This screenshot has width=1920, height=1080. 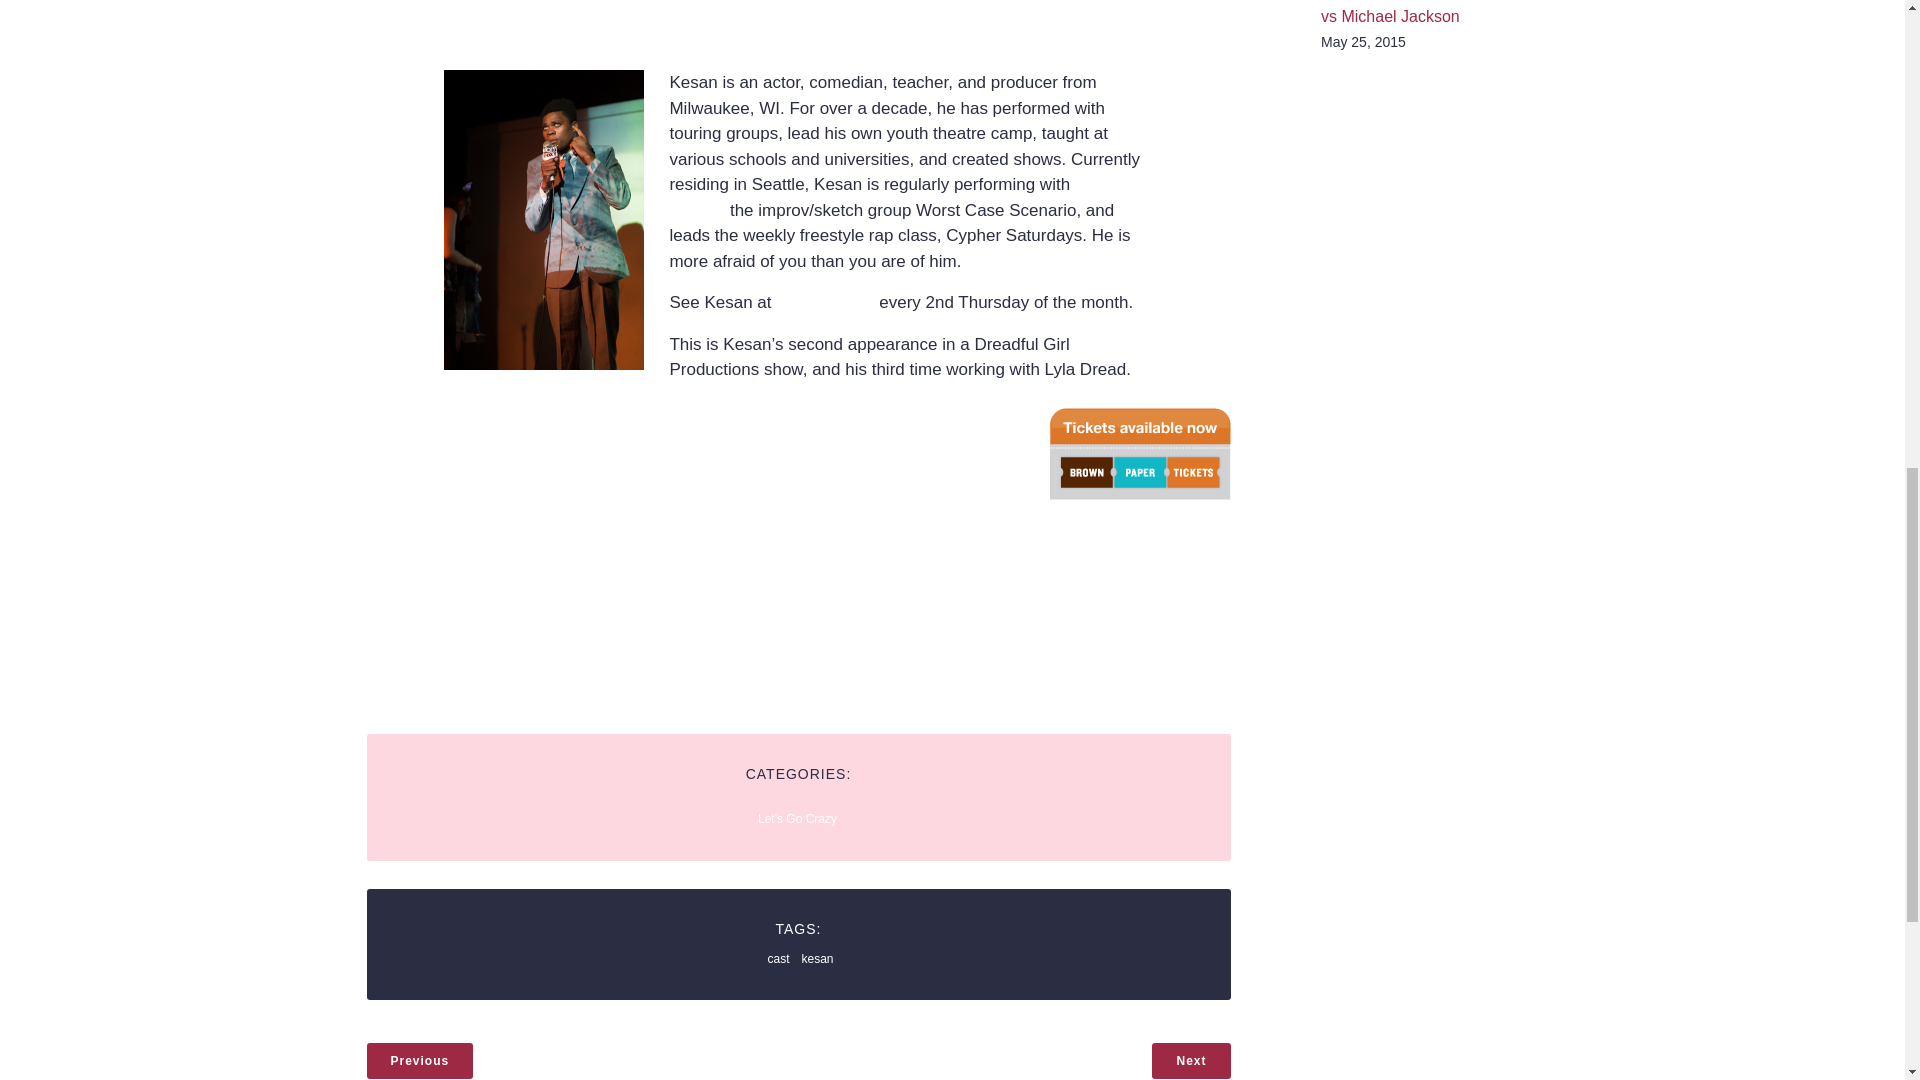 I want to click on cast, so click(x=777, y=958).